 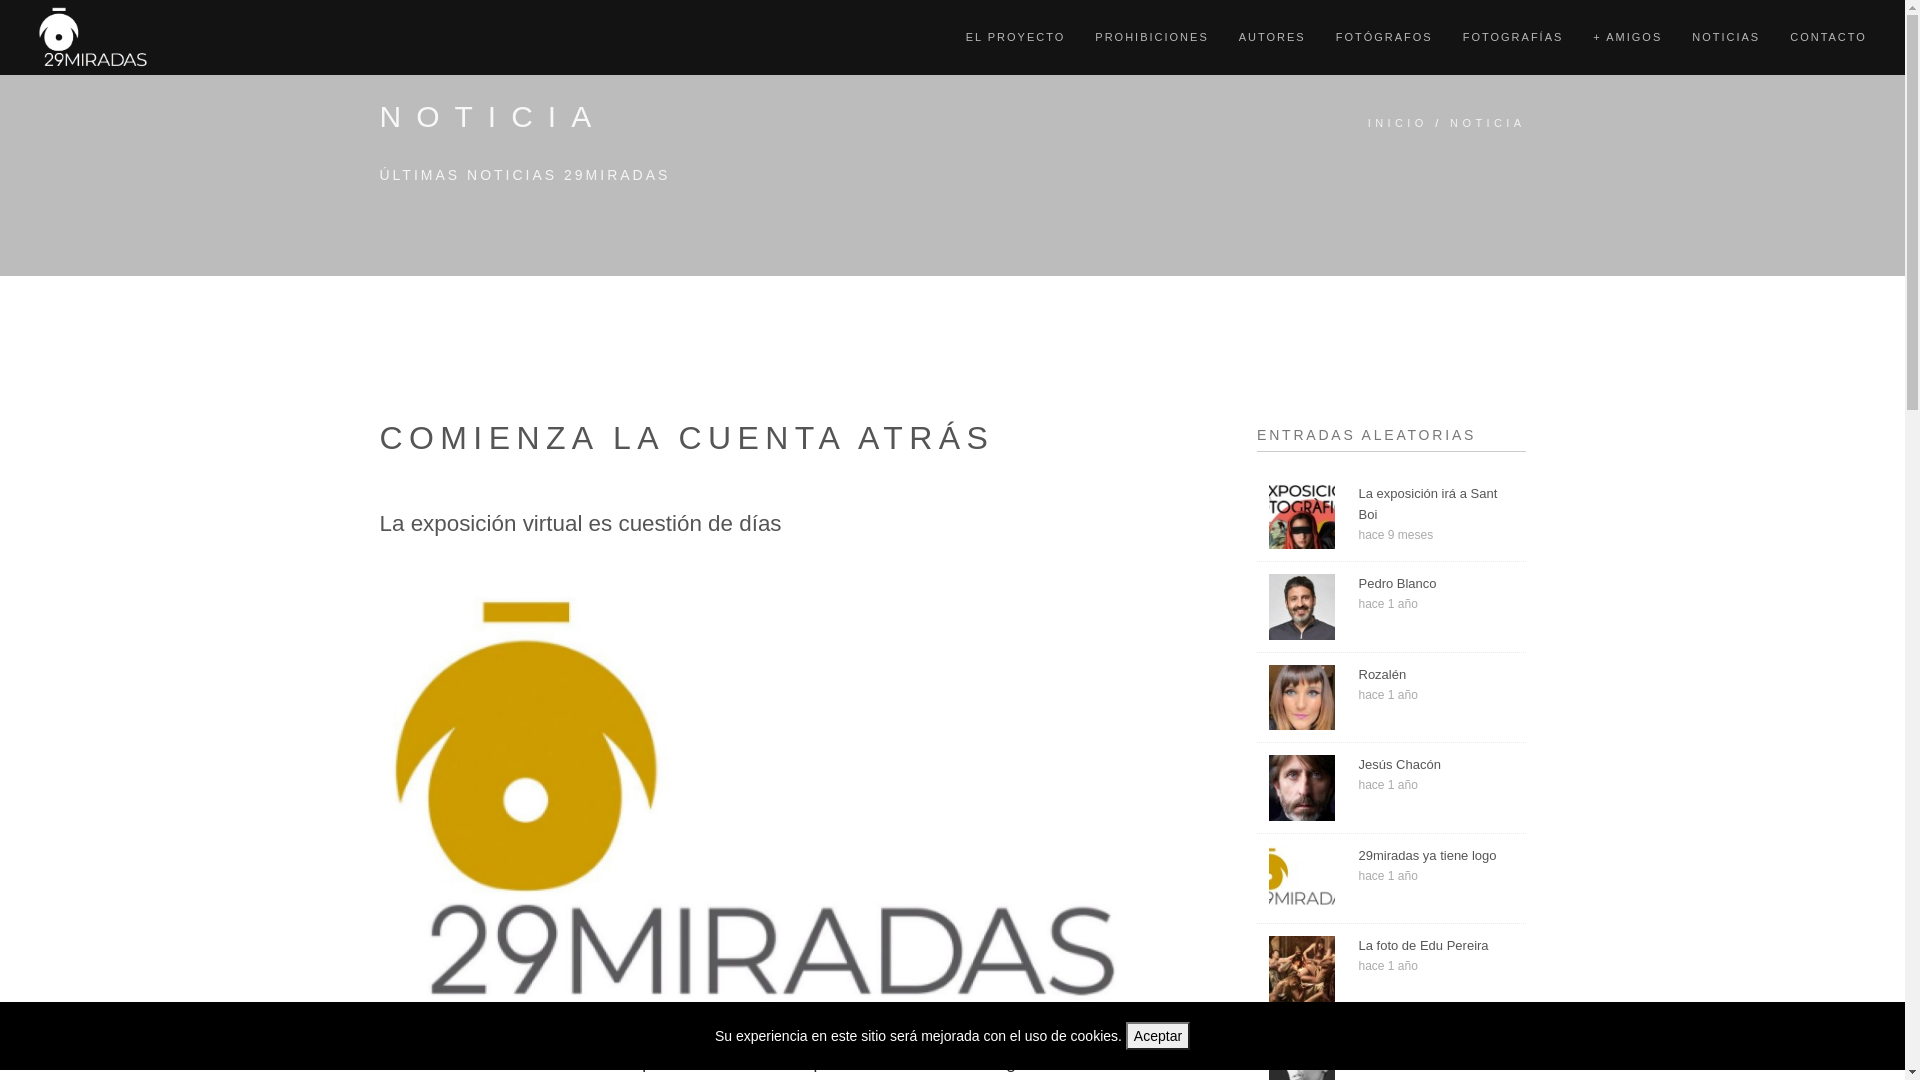 What do you see at coordinates (1398, 124) in the screenshot?
I see `INICIO` at bounding box center [1398, 124].